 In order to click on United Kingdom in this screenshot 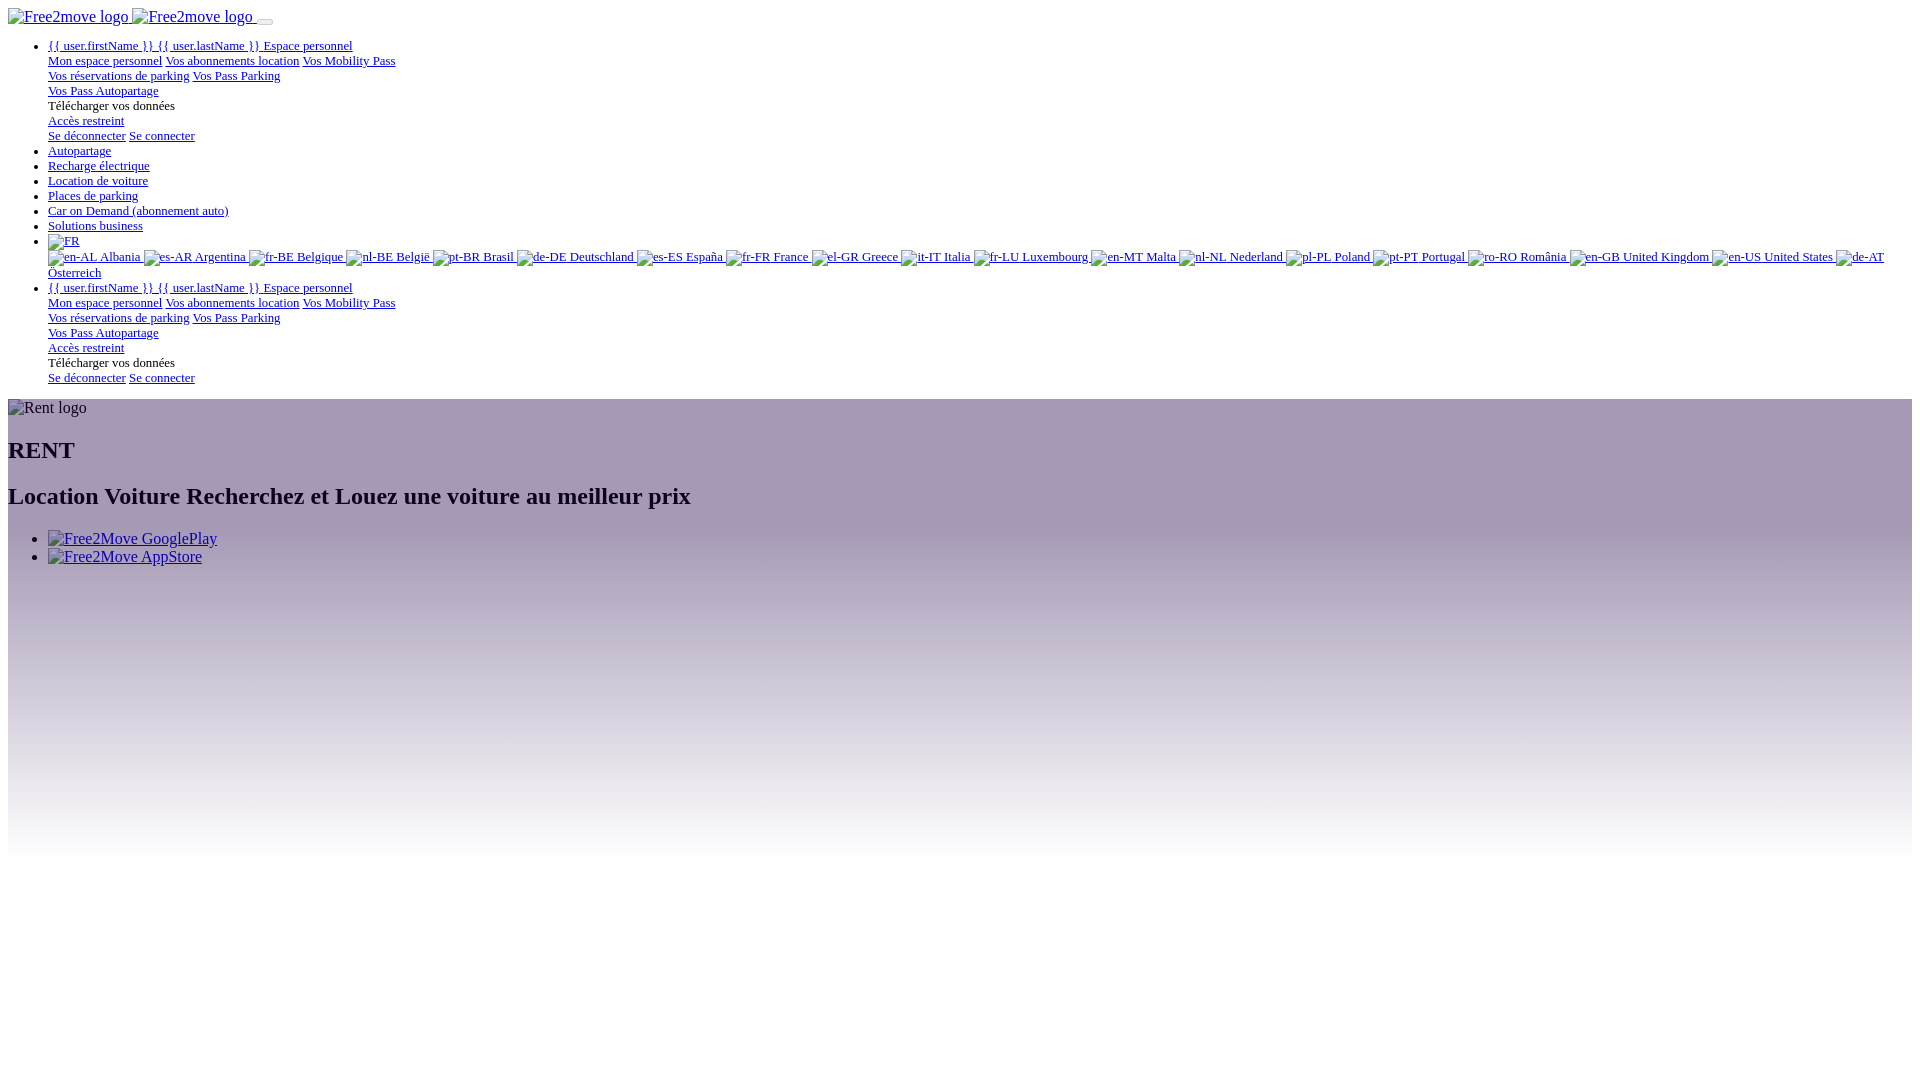, I will do `click(1641, 256)`.